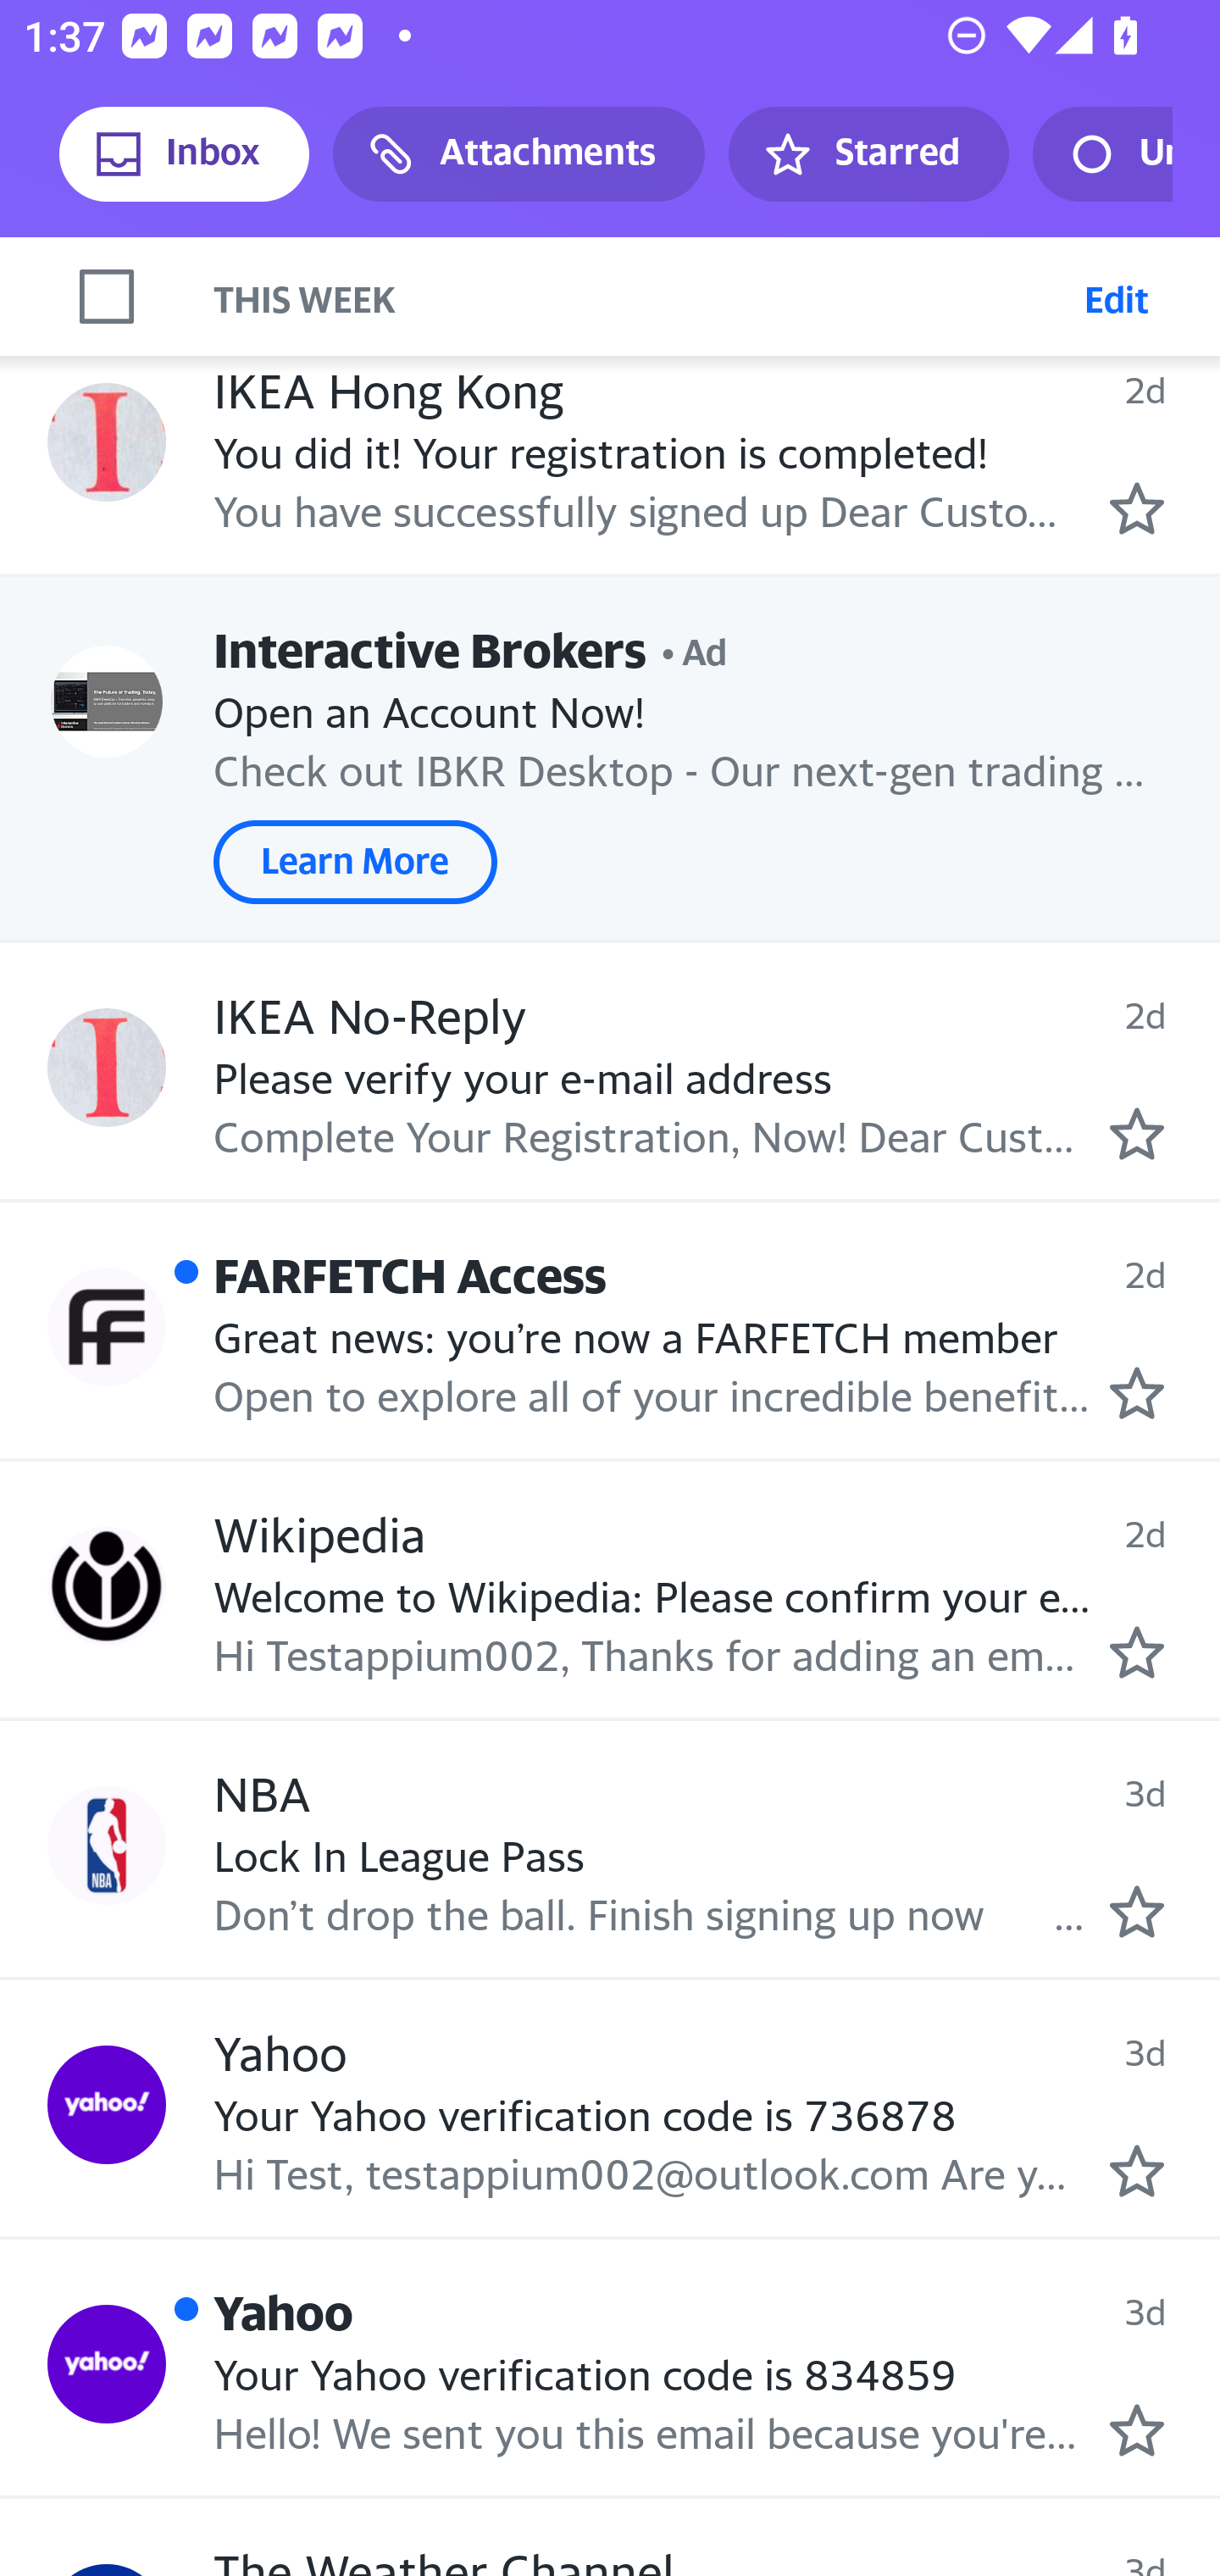 The height and width of the screenshot is (2576, 1220). Describe the element at coordinates (107, 1326) in the screenshot. I see `Profile
FARFETCH Access` at that location.